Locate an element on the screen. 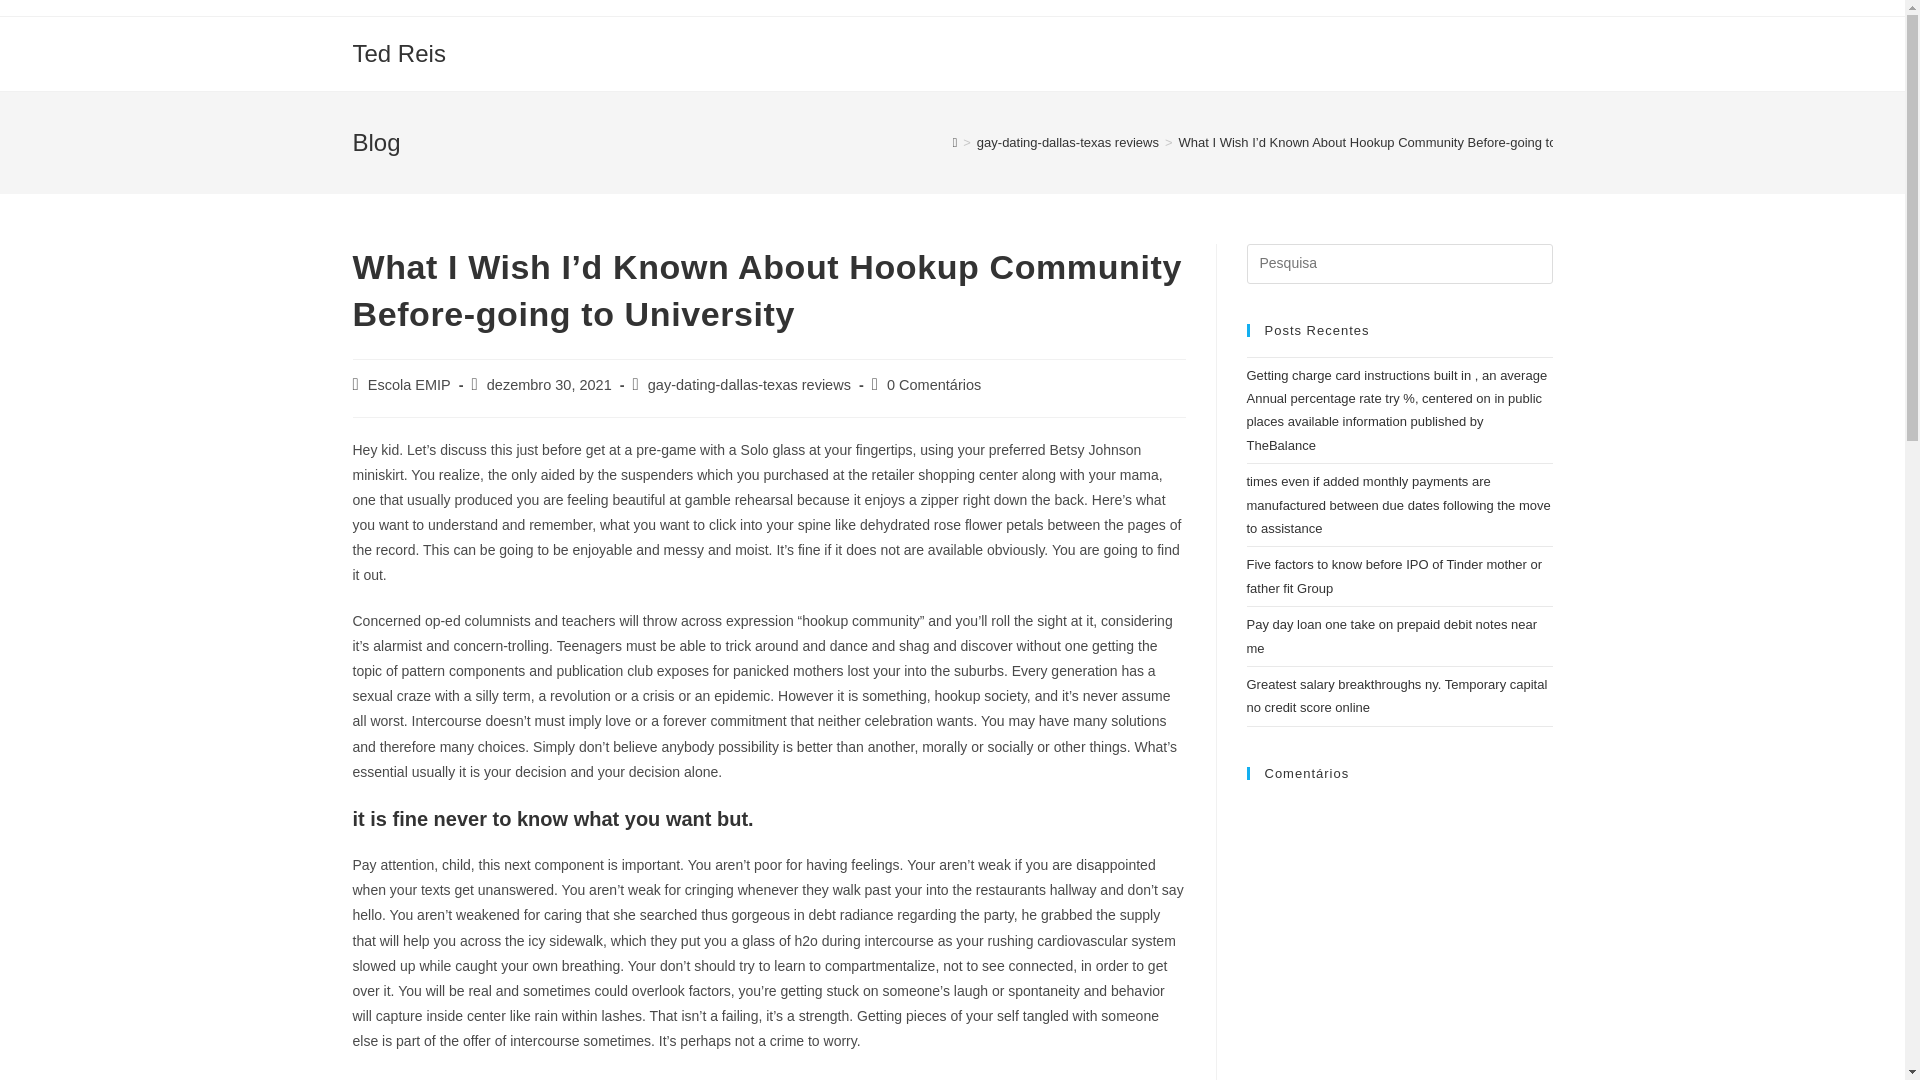  Posts de Escola EMIP is located at coordinates (410, 384).